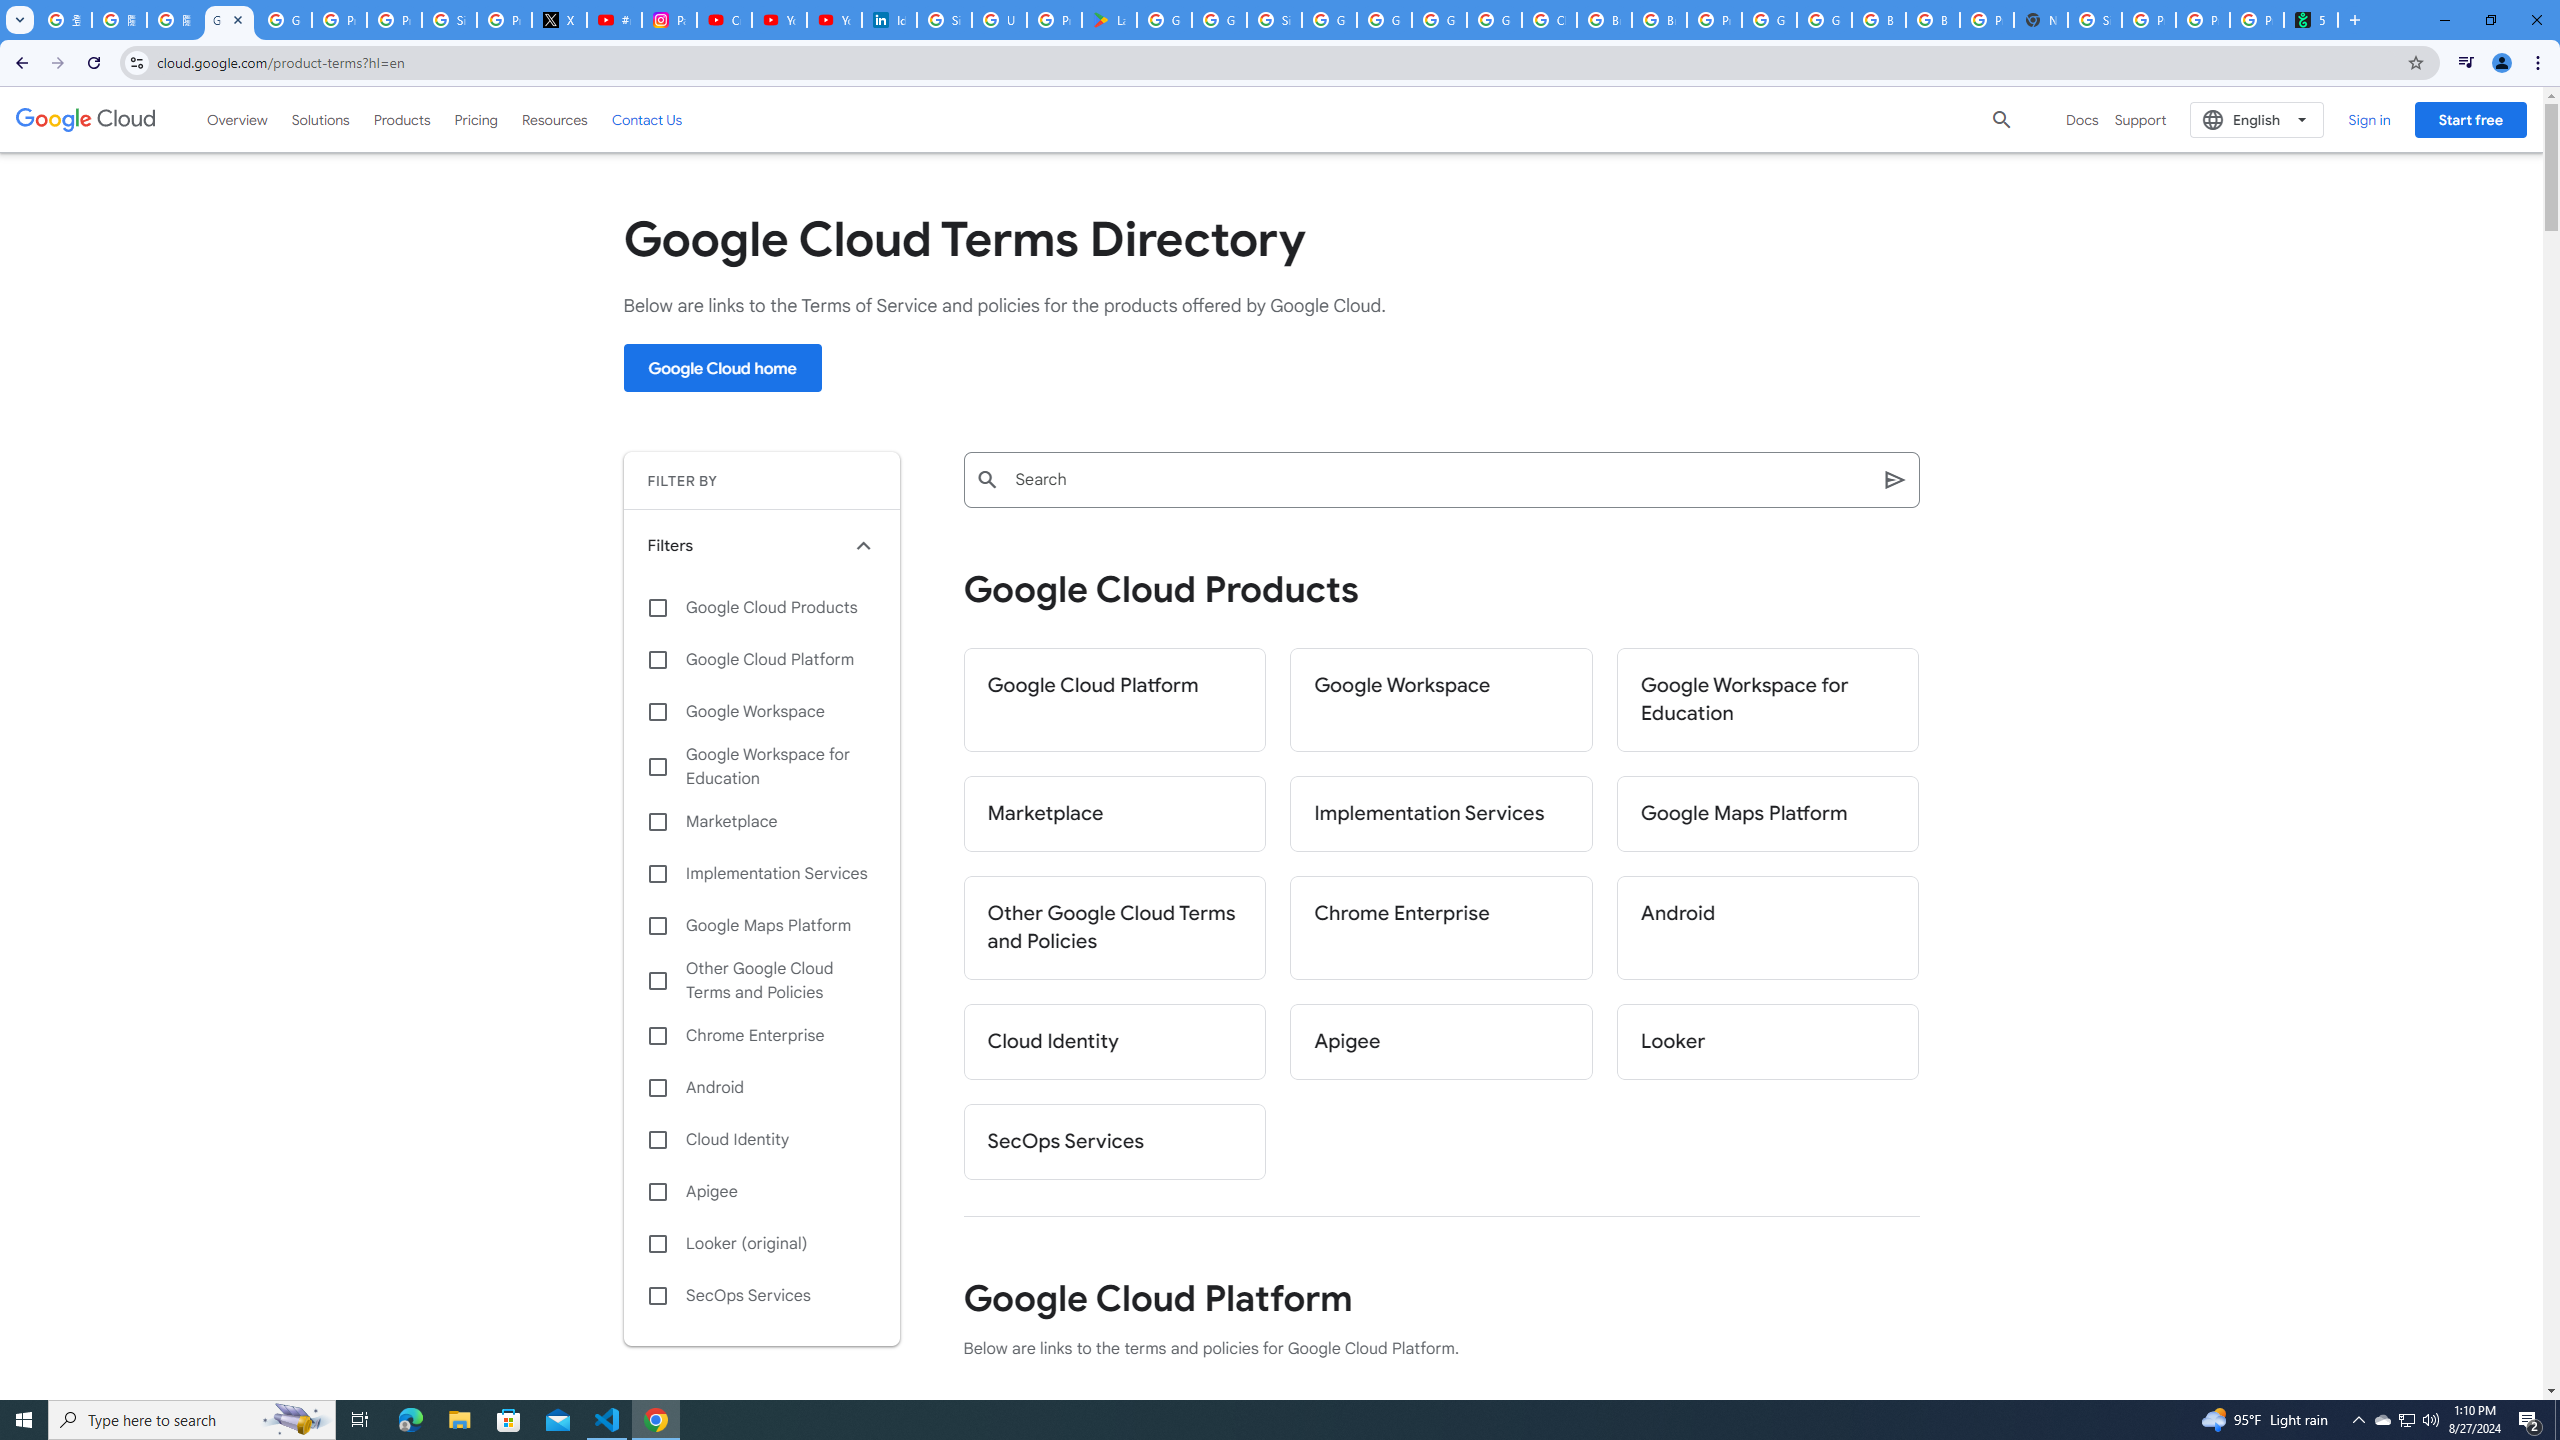 Image resolution: width=2560 pixels, height=1440 pixels. What do you see at coordinates (1114, 1142) in the screenshot?
I see `SecOps Services` at bounding box center [1114, 1142].